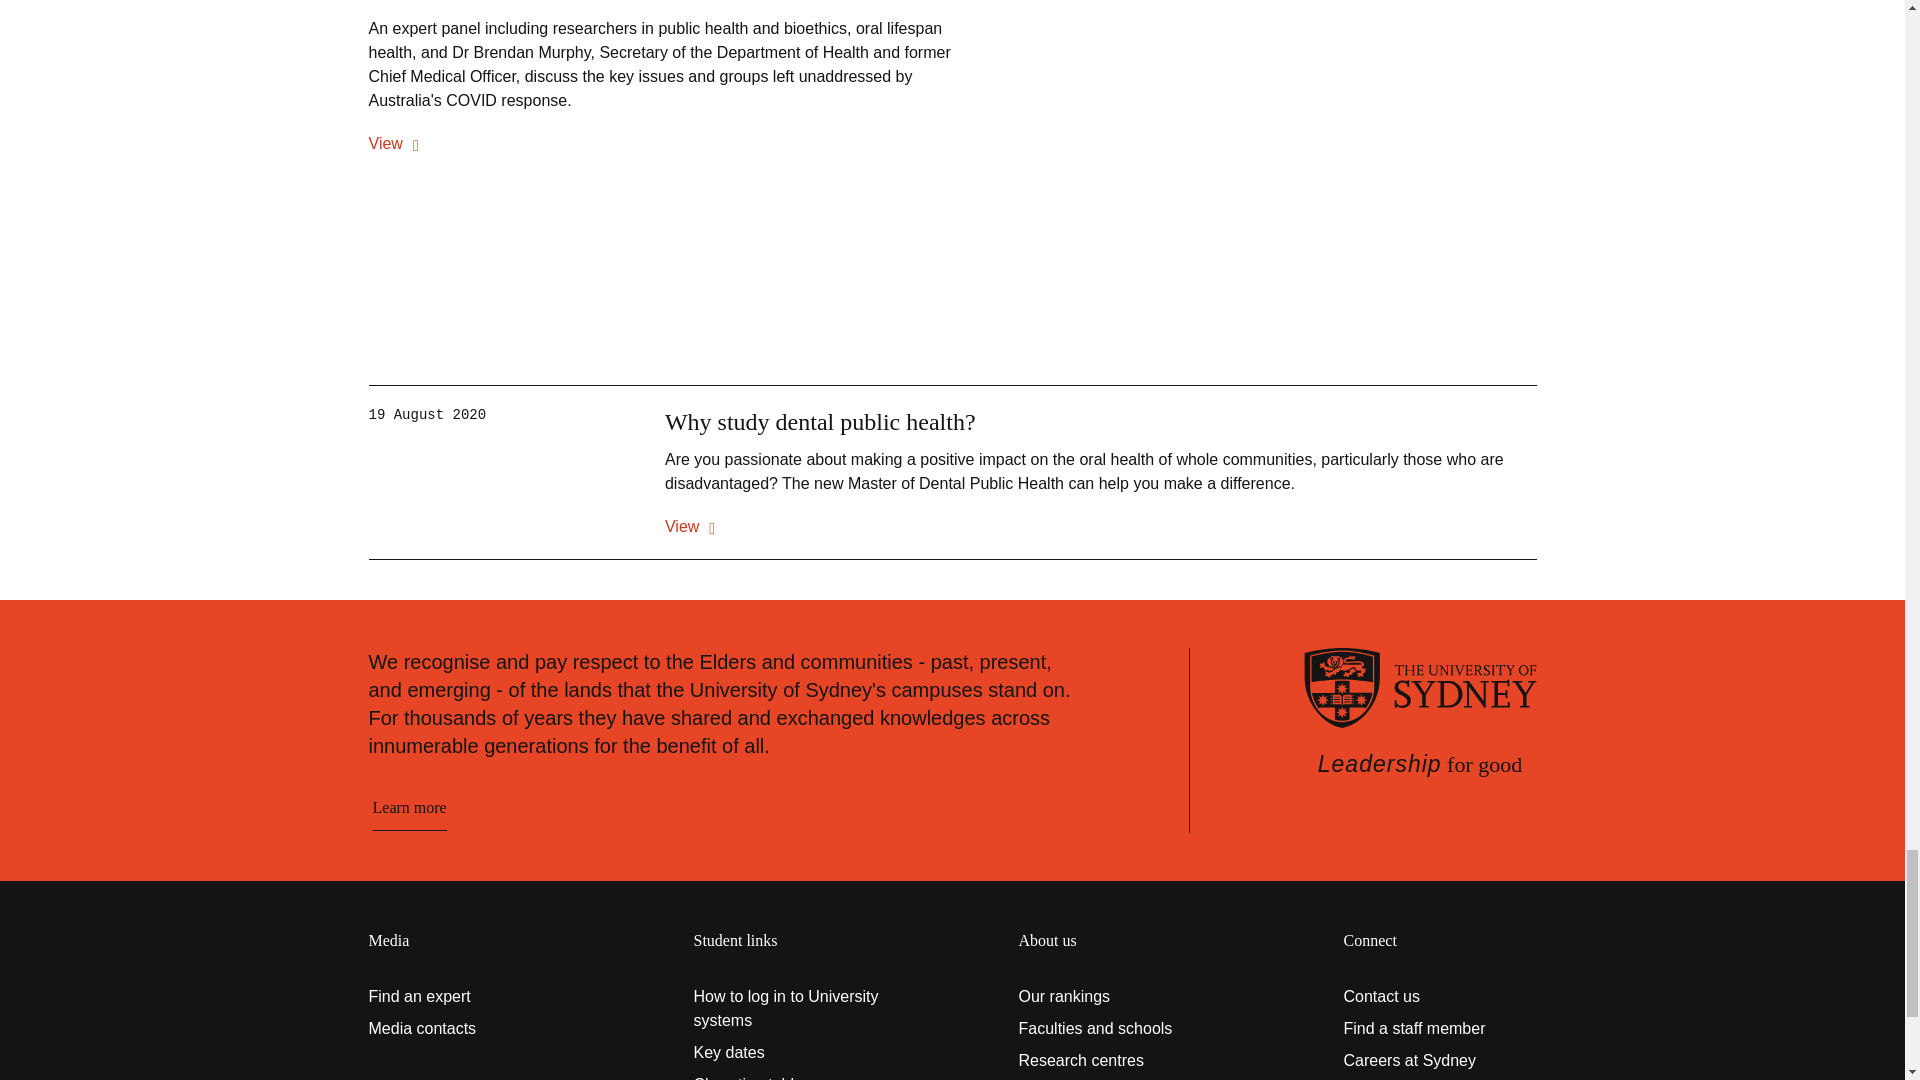 This screenshot has width=1920, height=1080. What do you see at coordinates (464, 1029) in the screenshot?
I see `Media contacts` at bounding box center [464, 1029].